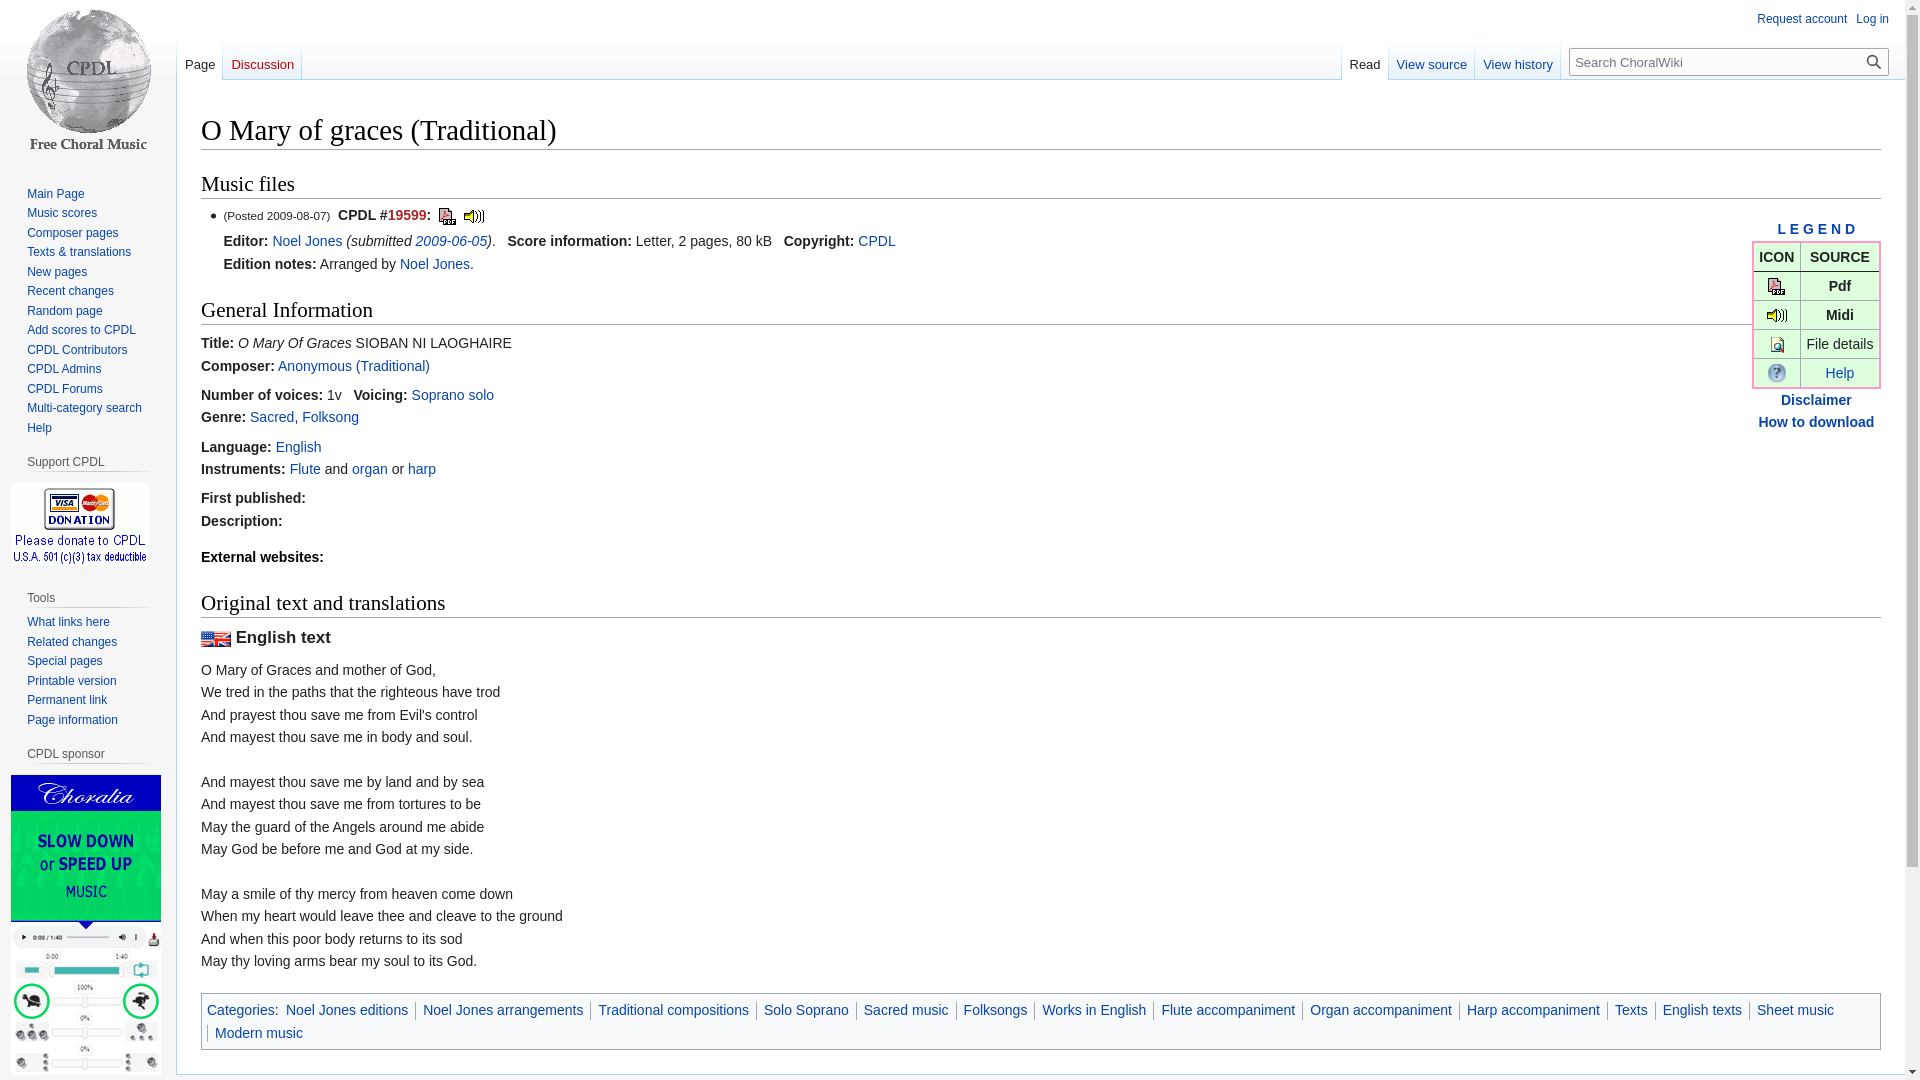 Image resolution: width=1920 pixels, height=1080 pixels. What do you see at coordinates (1874, 61) in the screenshot?
I see `Go` at bounding box center [1874, 61].